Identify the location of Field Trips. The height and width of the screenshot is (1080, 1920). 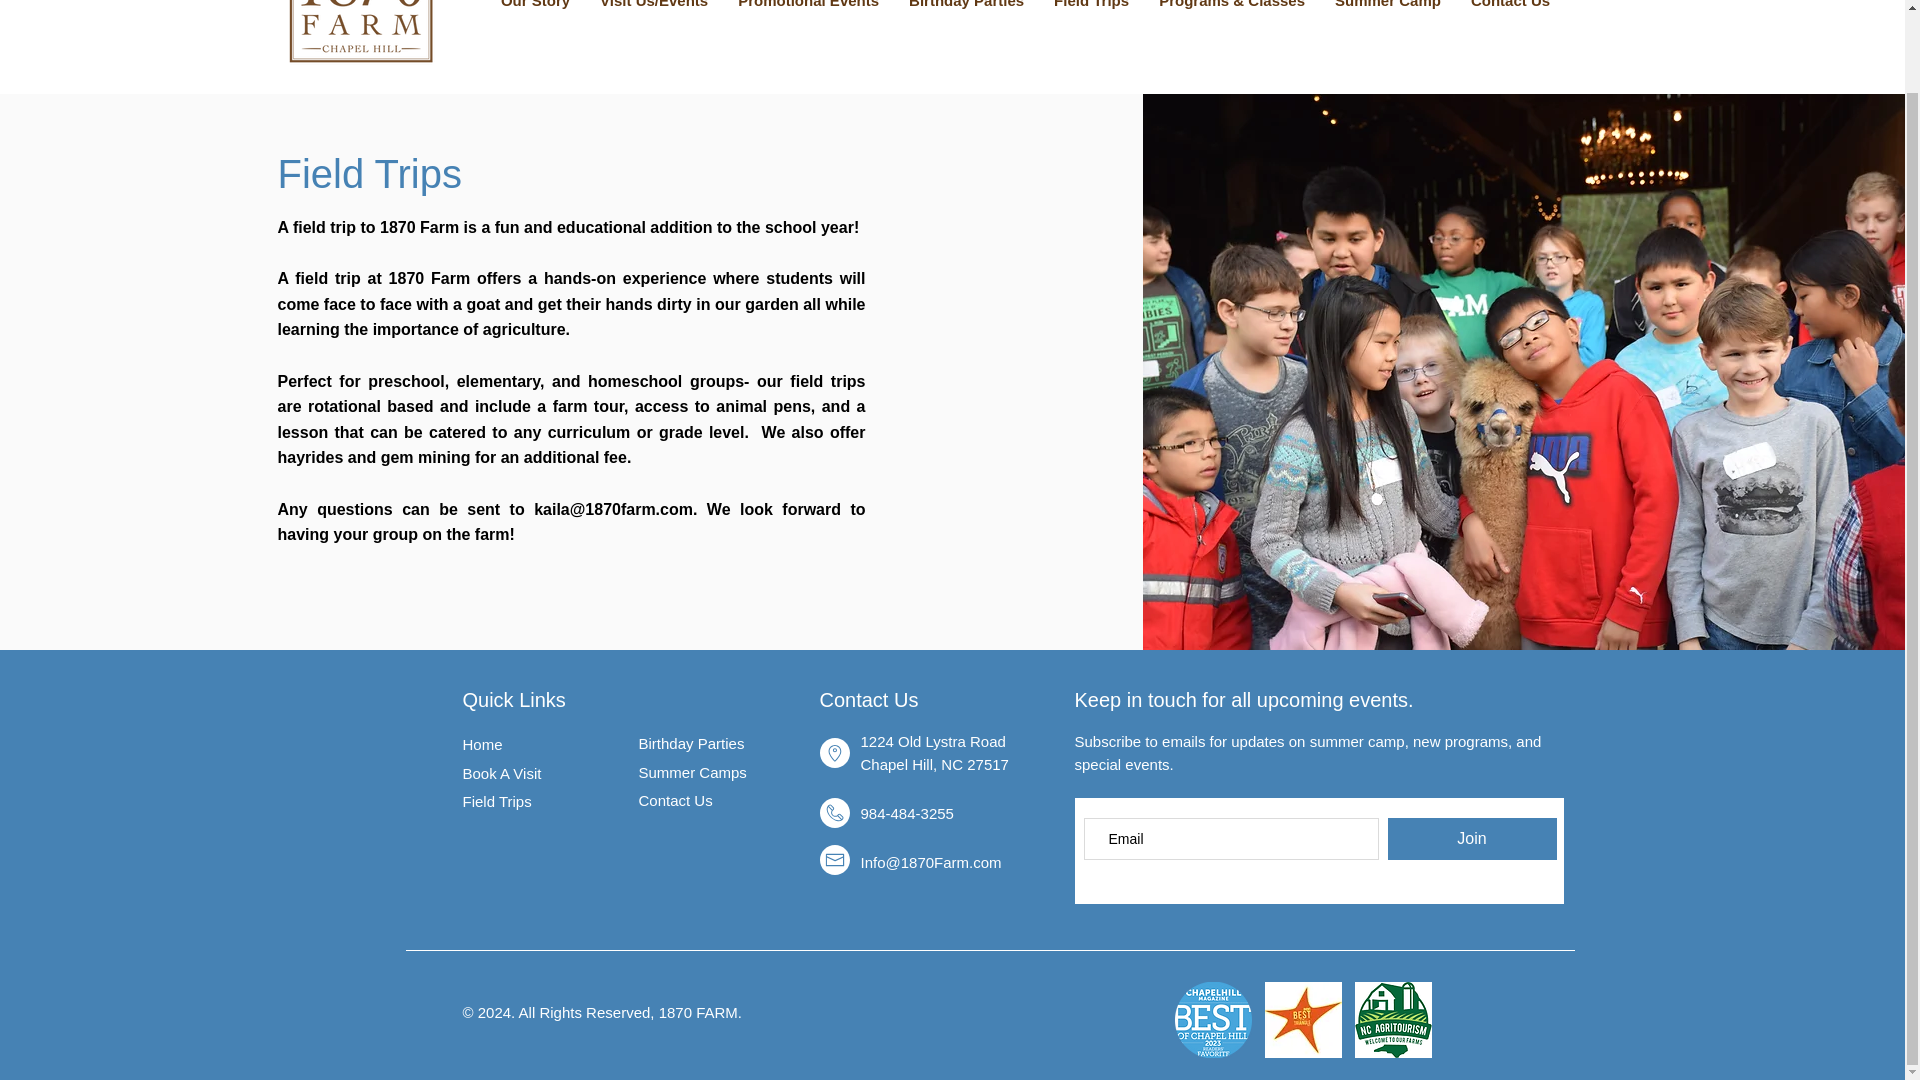
(1091, 10).